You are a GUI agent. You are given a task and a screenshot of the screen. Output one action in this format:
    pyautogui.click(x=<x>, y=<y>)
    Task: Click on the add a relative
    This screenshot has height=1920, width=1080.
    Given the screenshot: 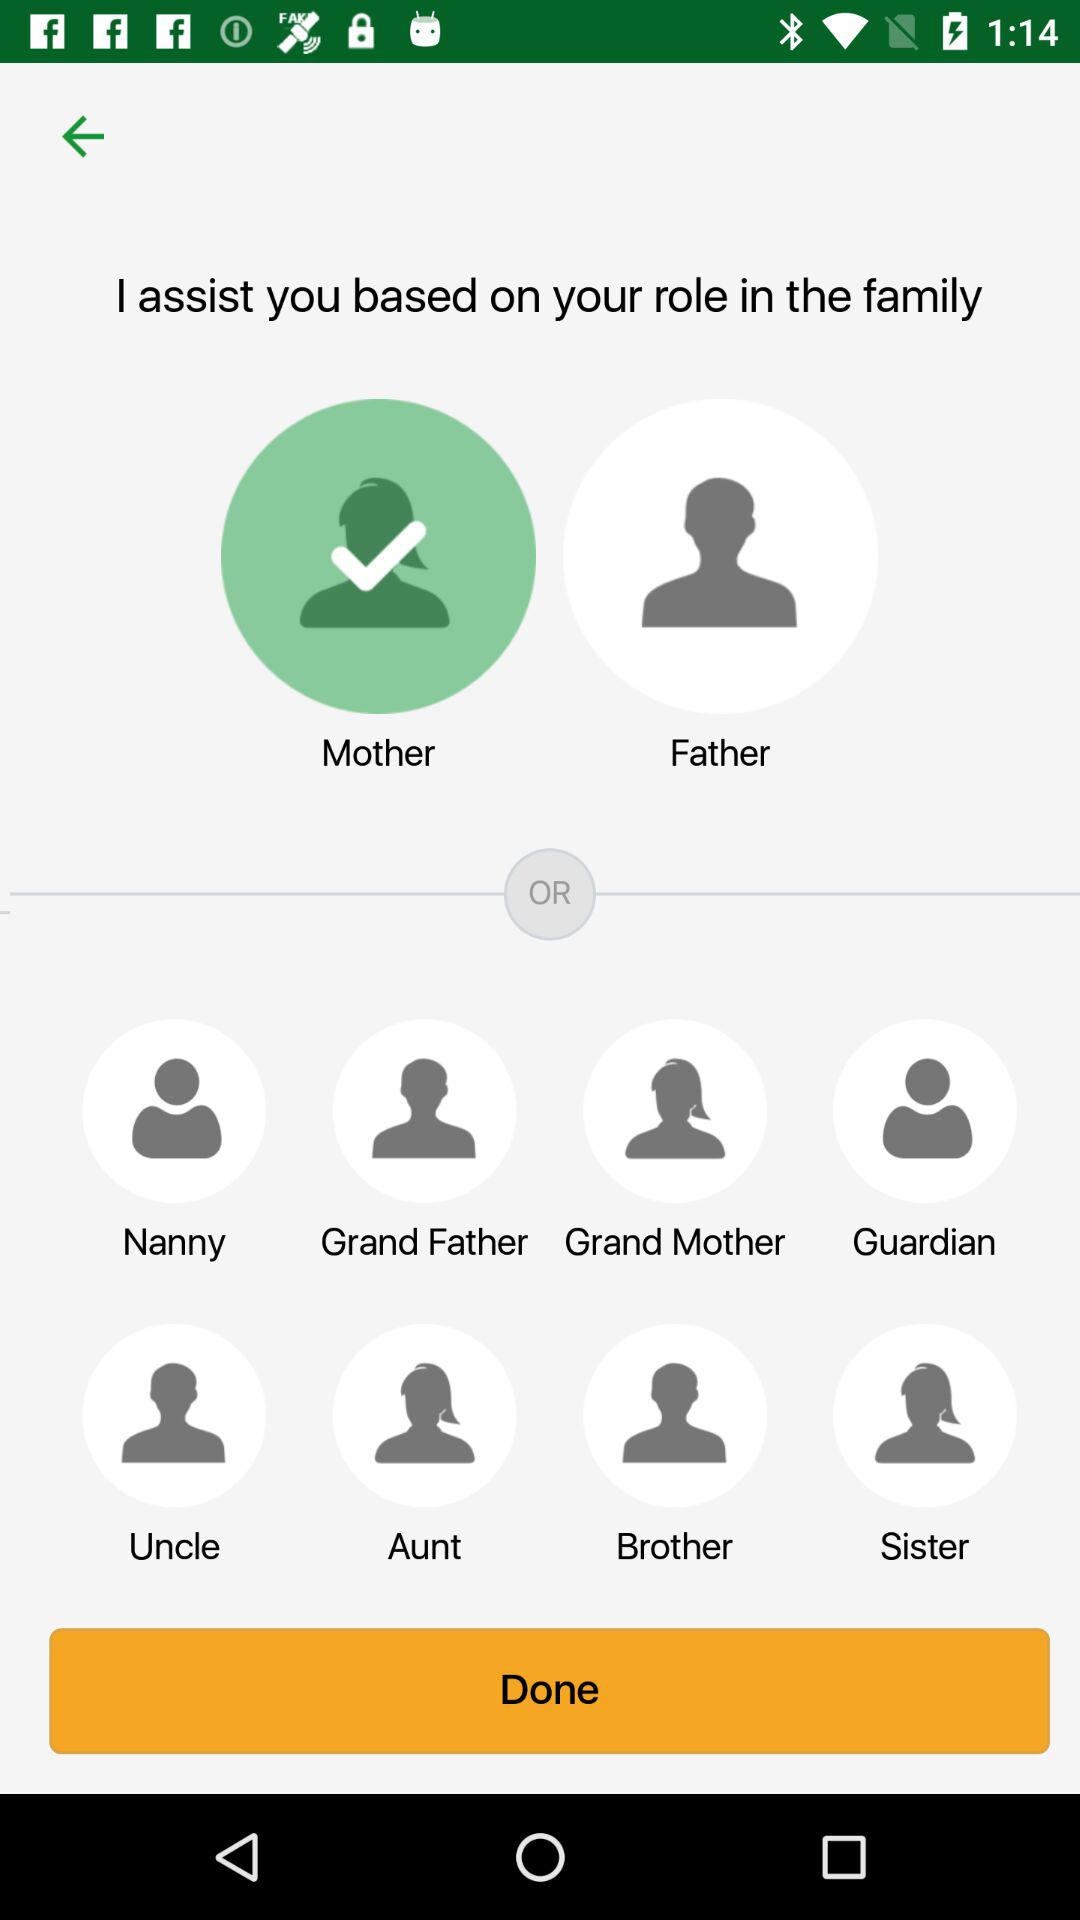 What is the action you would take?
    pyautogui.click(x=164, y=1415)
    